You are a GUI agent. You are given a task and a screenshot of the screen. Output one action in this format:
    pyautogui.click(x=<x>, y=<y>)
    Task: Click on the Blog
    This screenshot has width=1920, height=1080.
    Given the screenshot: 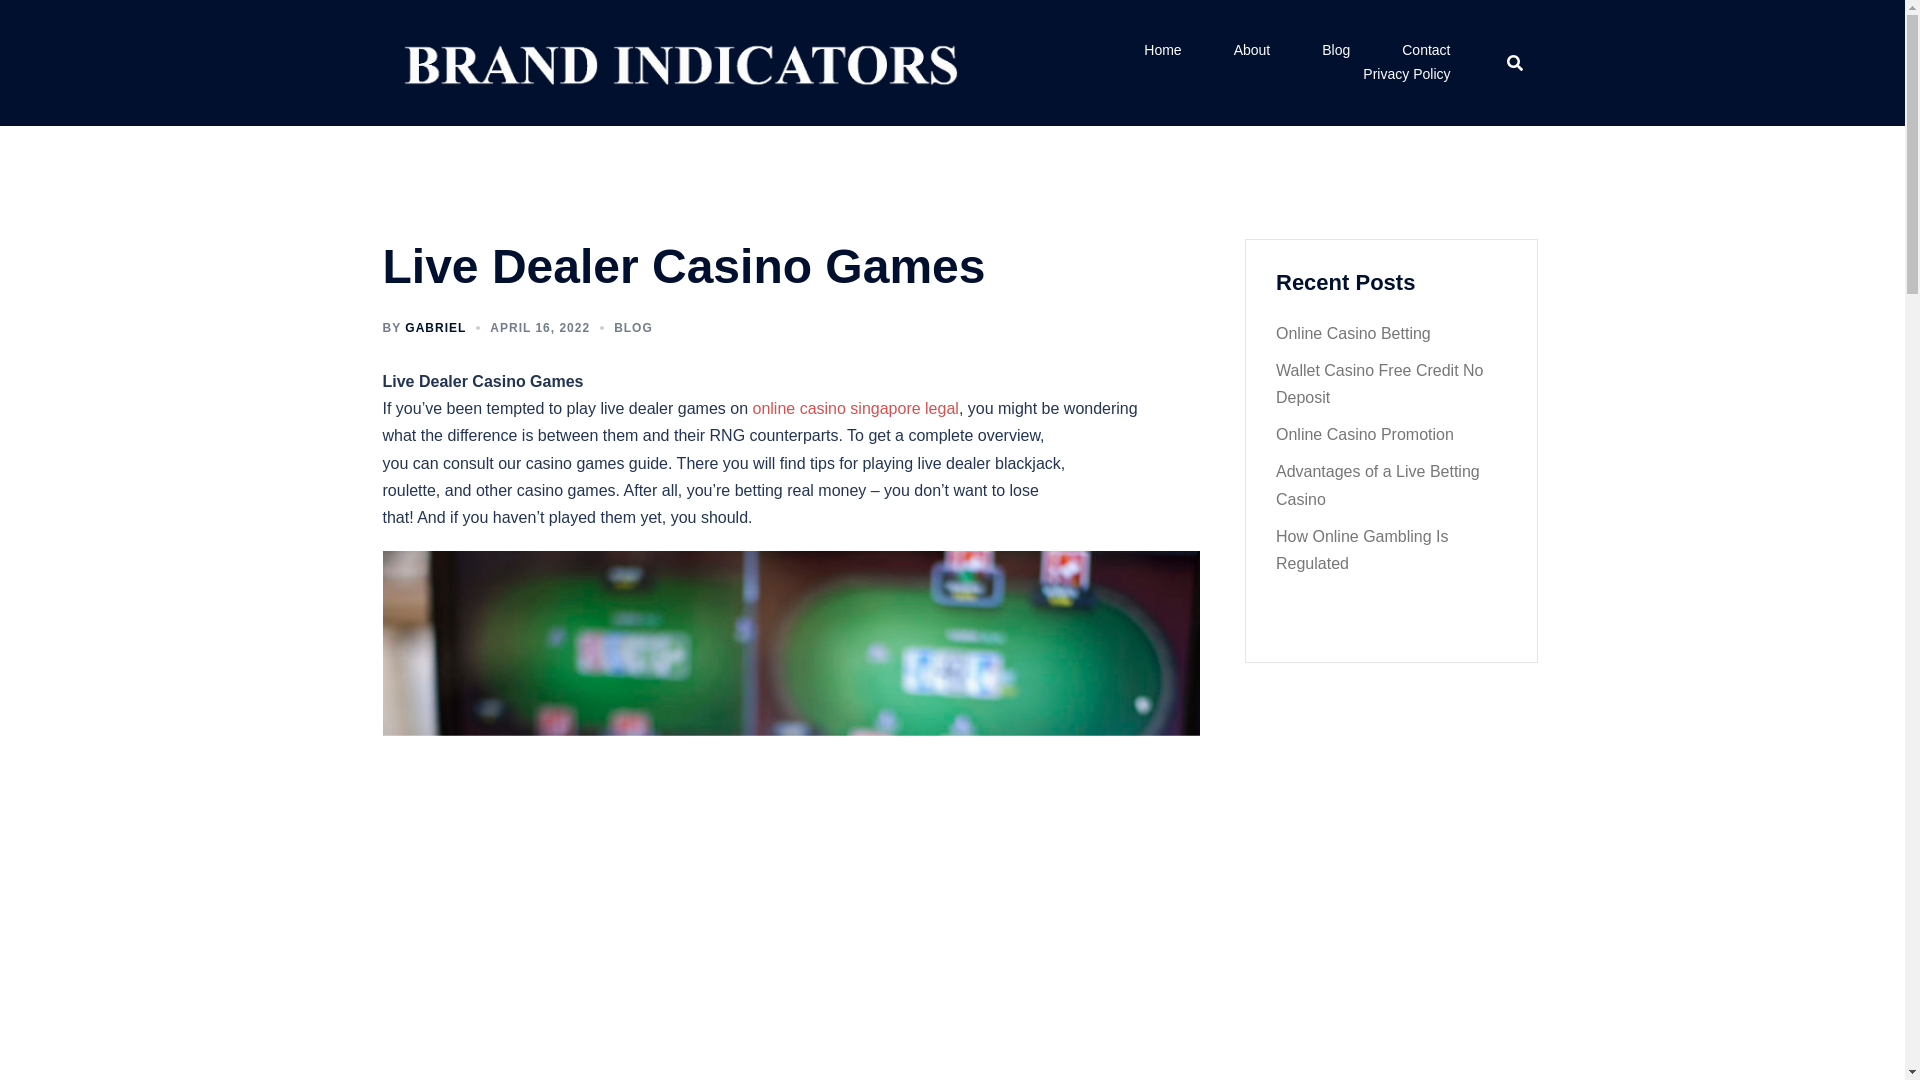 What is the action you would take?
    pyautogui.click(x=1336, y=50)
    